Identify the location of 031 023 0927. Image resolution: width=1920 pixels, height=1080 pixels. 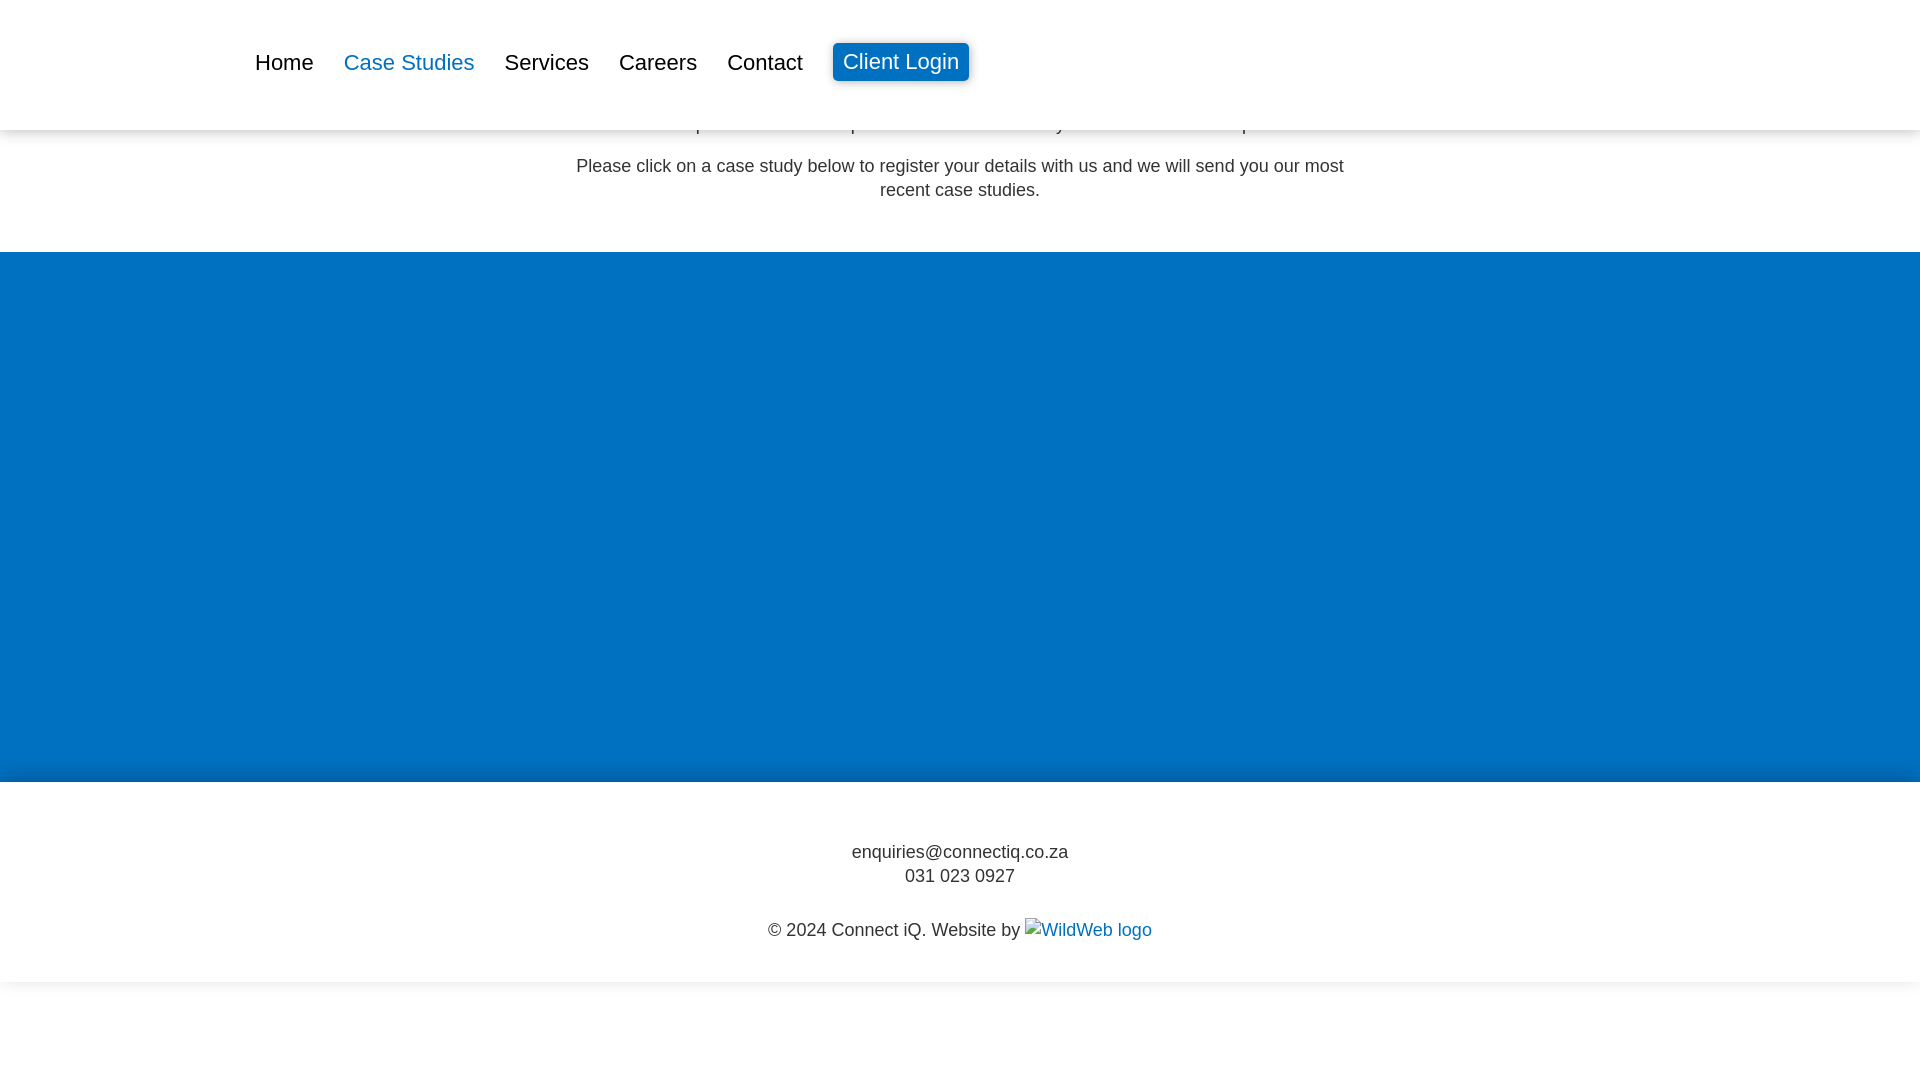
(960, 876).